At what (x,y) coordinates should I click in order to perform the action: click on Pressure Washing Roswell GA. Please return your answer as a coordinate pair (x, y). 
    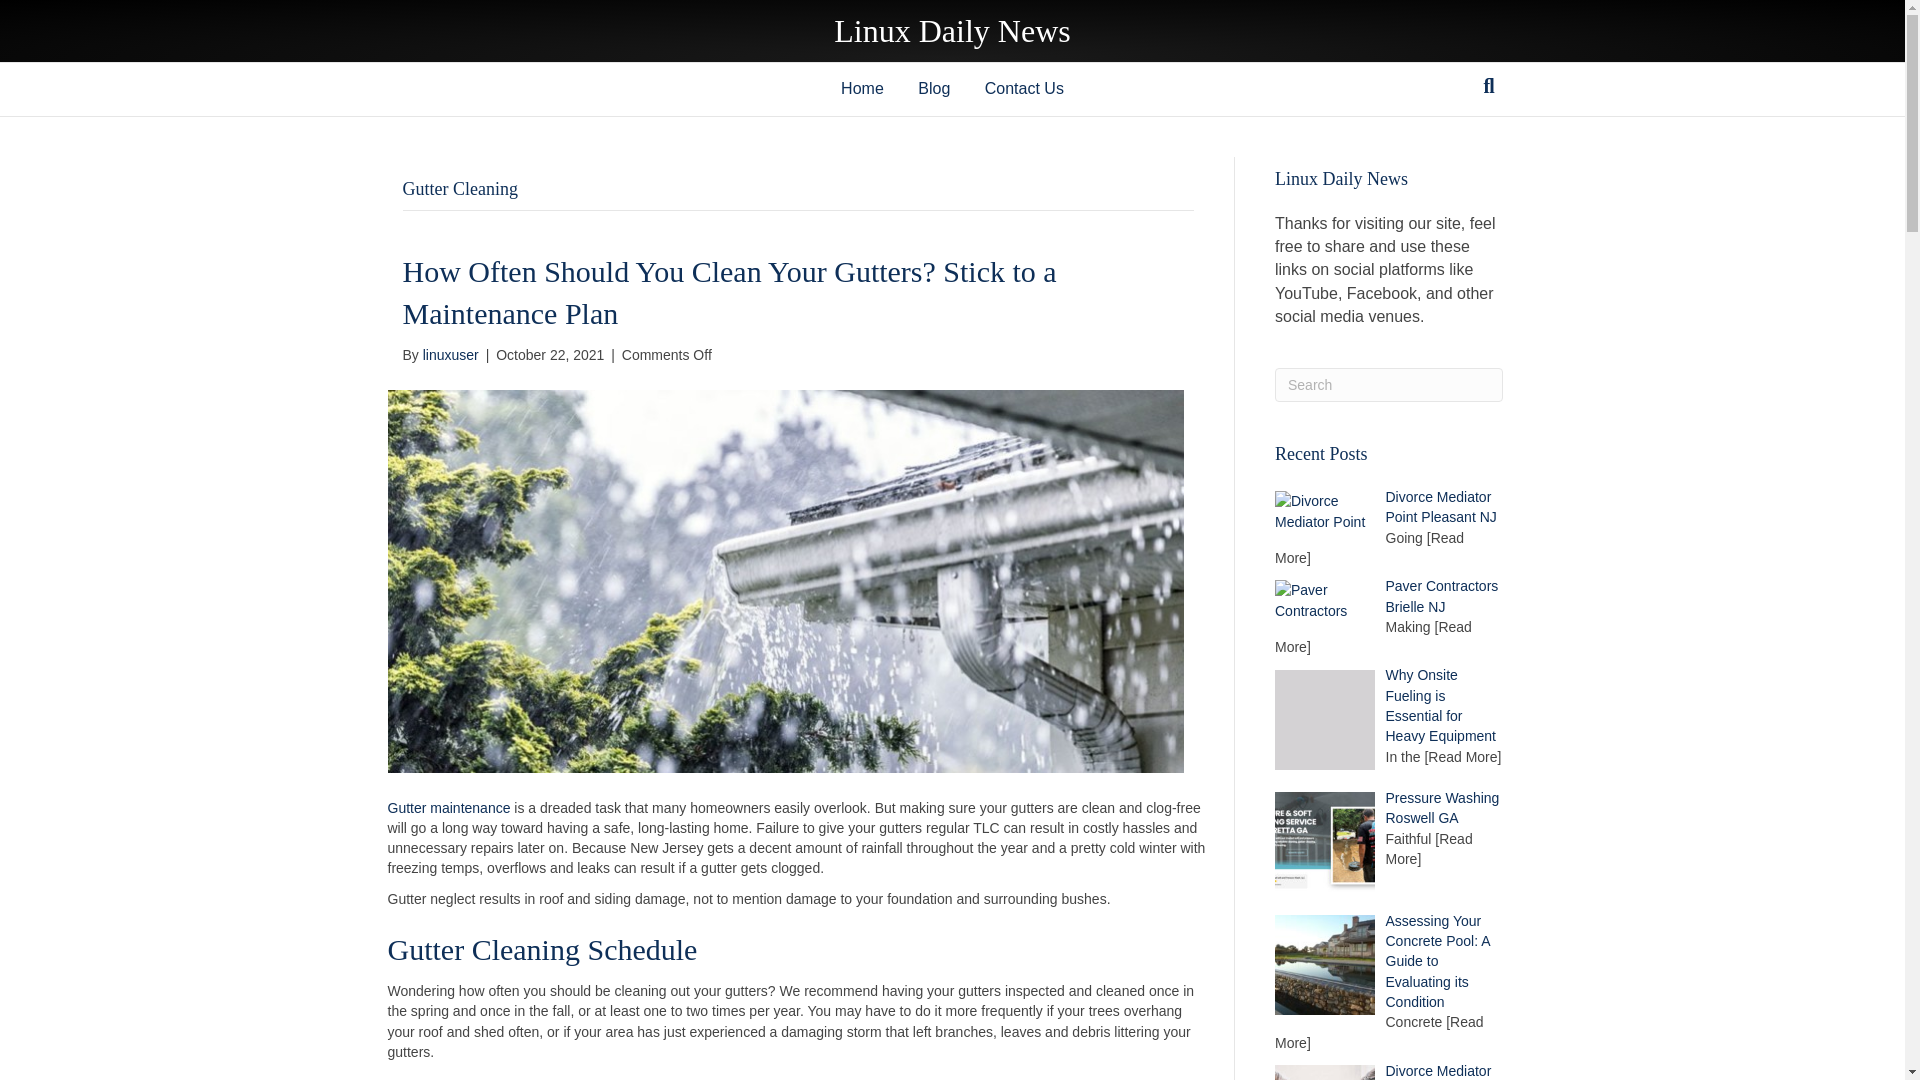
    Looking at the image, I should click on (1442, 808).